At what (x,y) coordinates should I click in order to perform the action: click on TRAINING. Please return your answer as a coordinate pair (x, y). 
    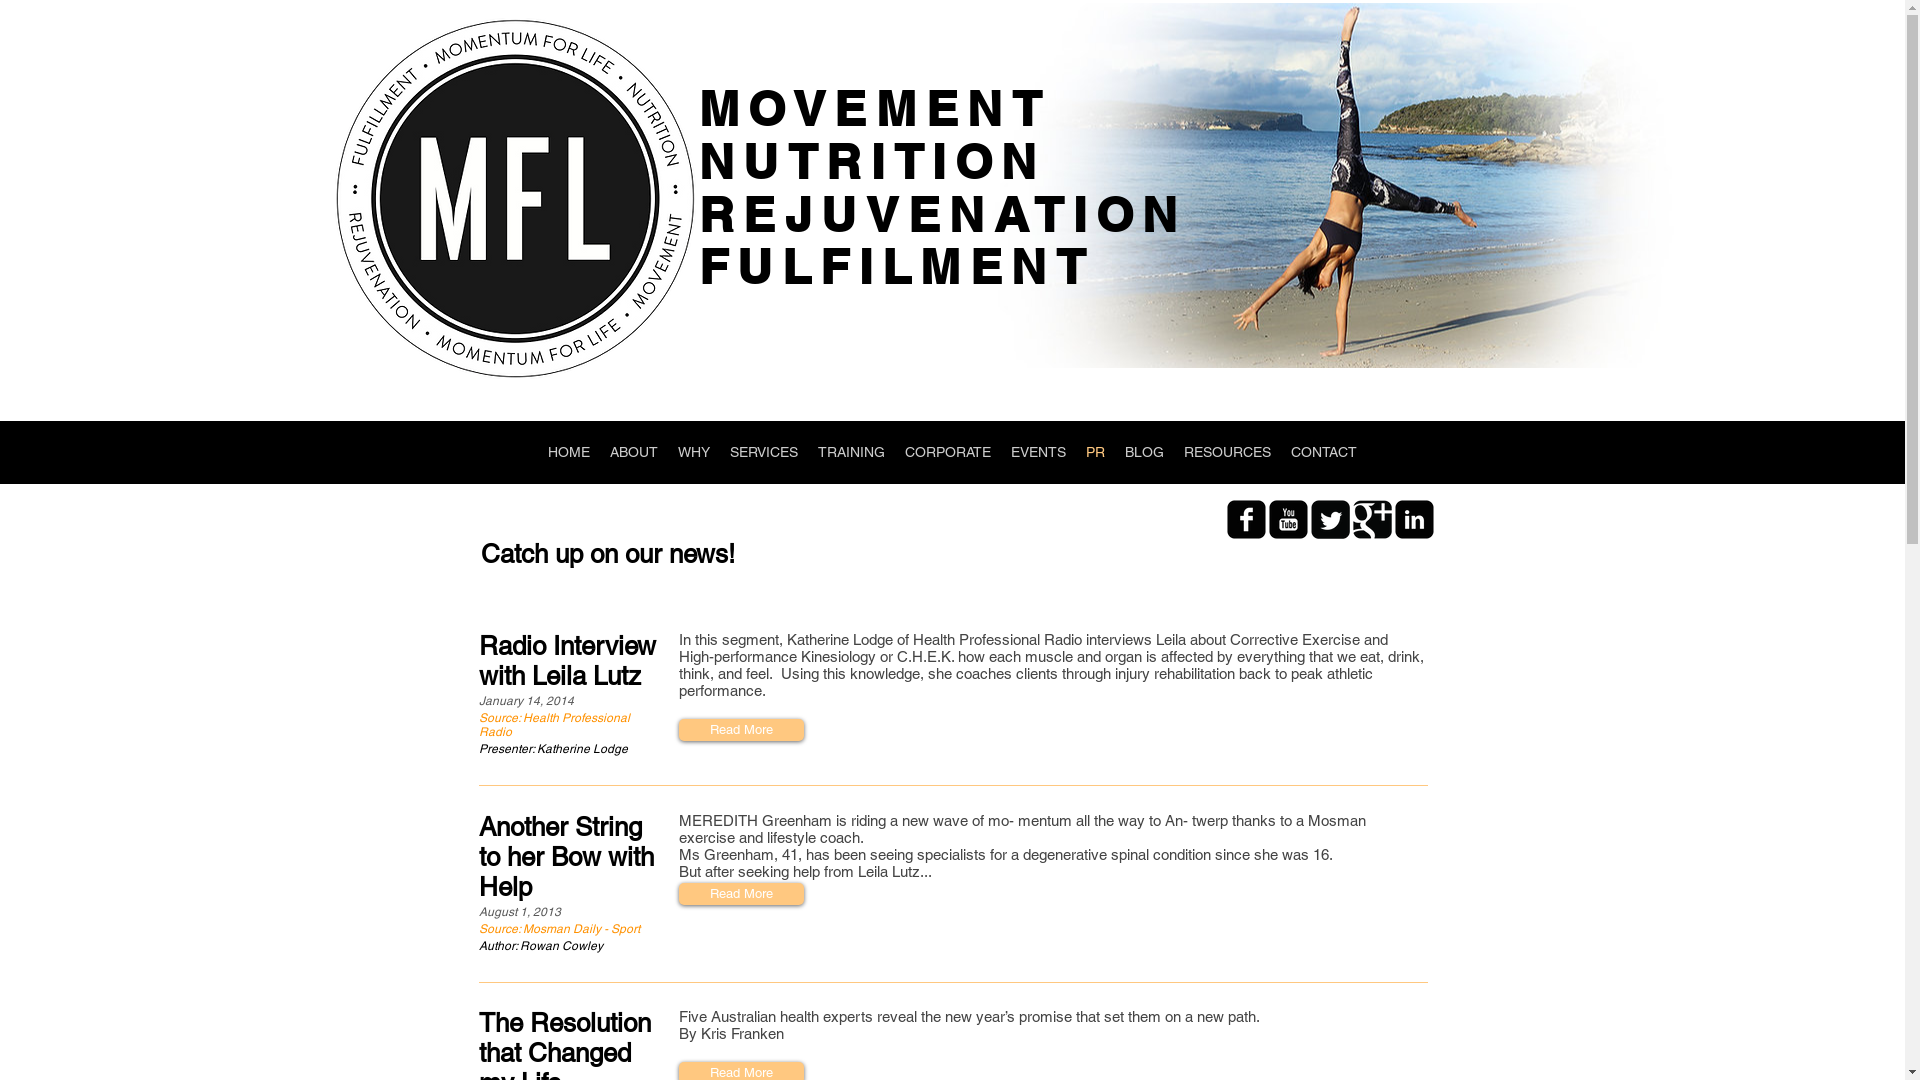
    Looking at the image, I should click on (852, 452).